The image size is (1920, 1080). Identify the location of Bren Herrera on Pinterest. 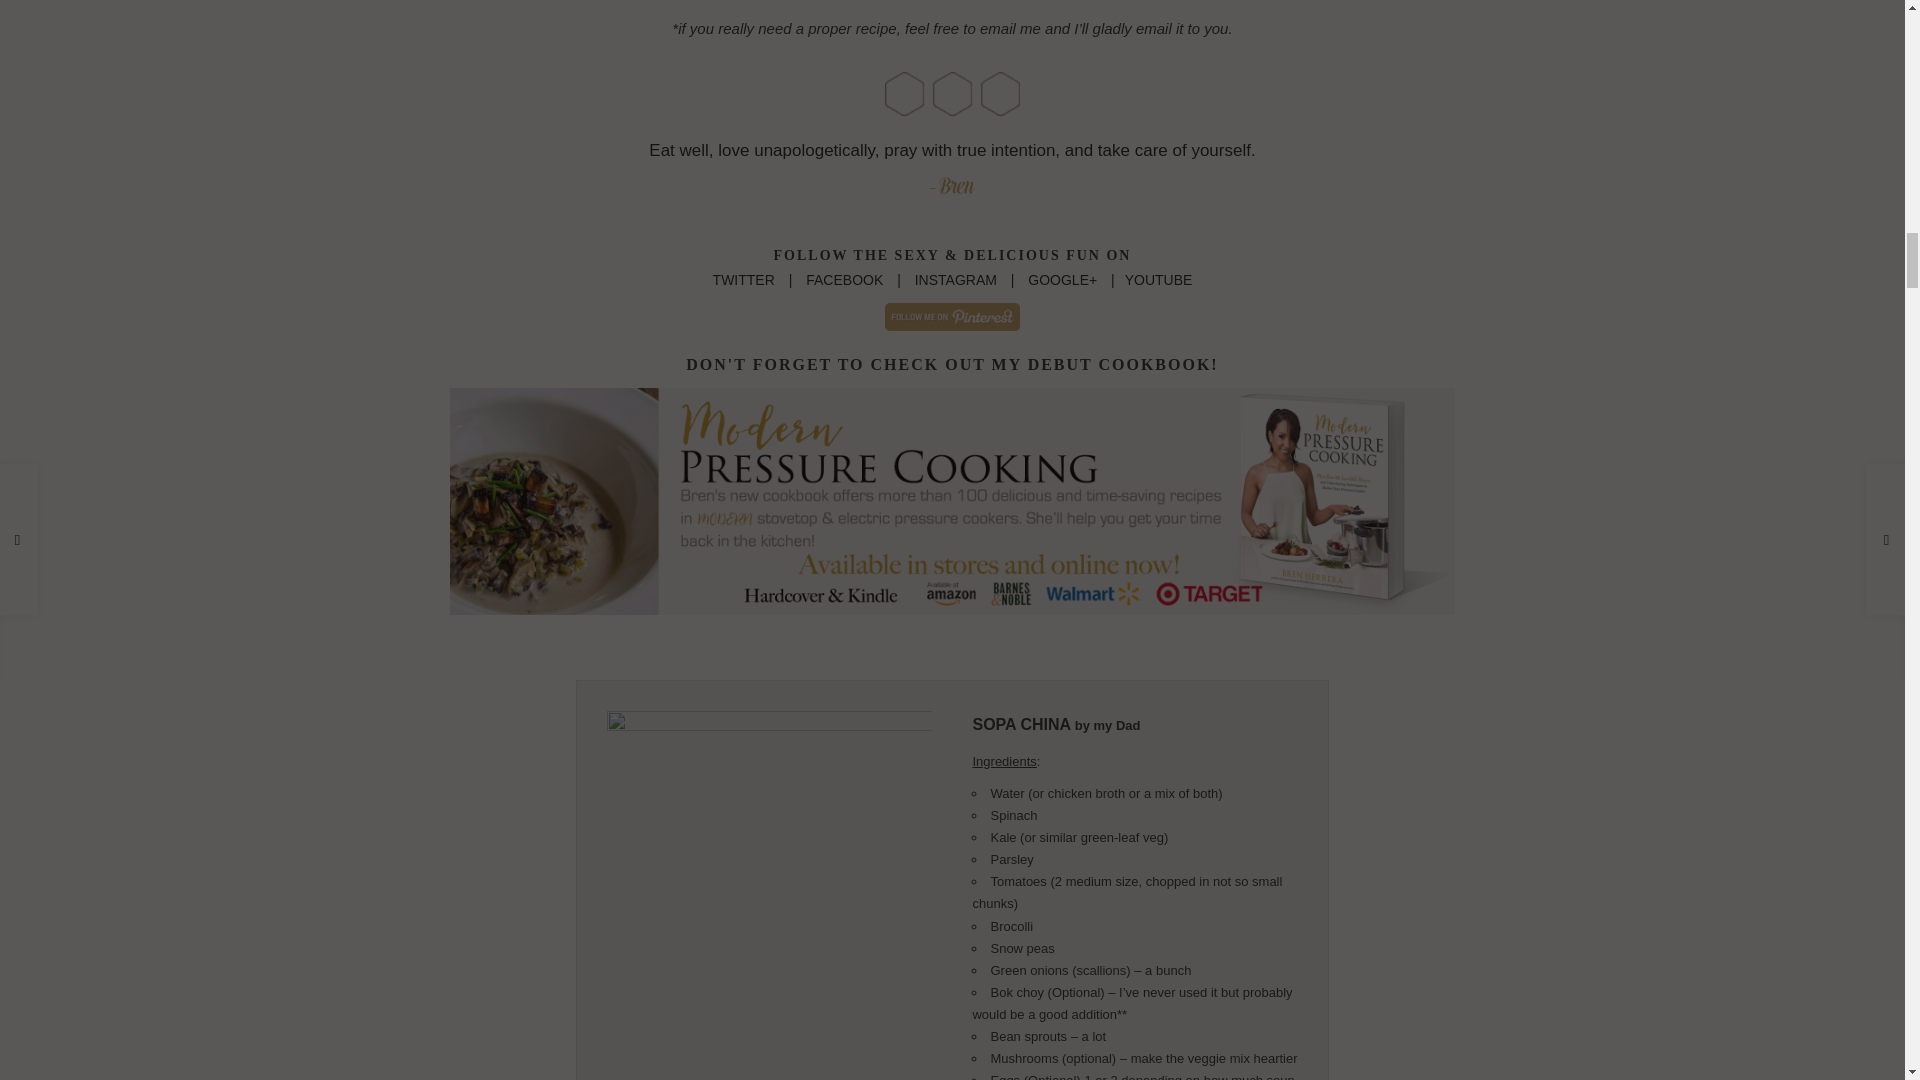
(952, 315).